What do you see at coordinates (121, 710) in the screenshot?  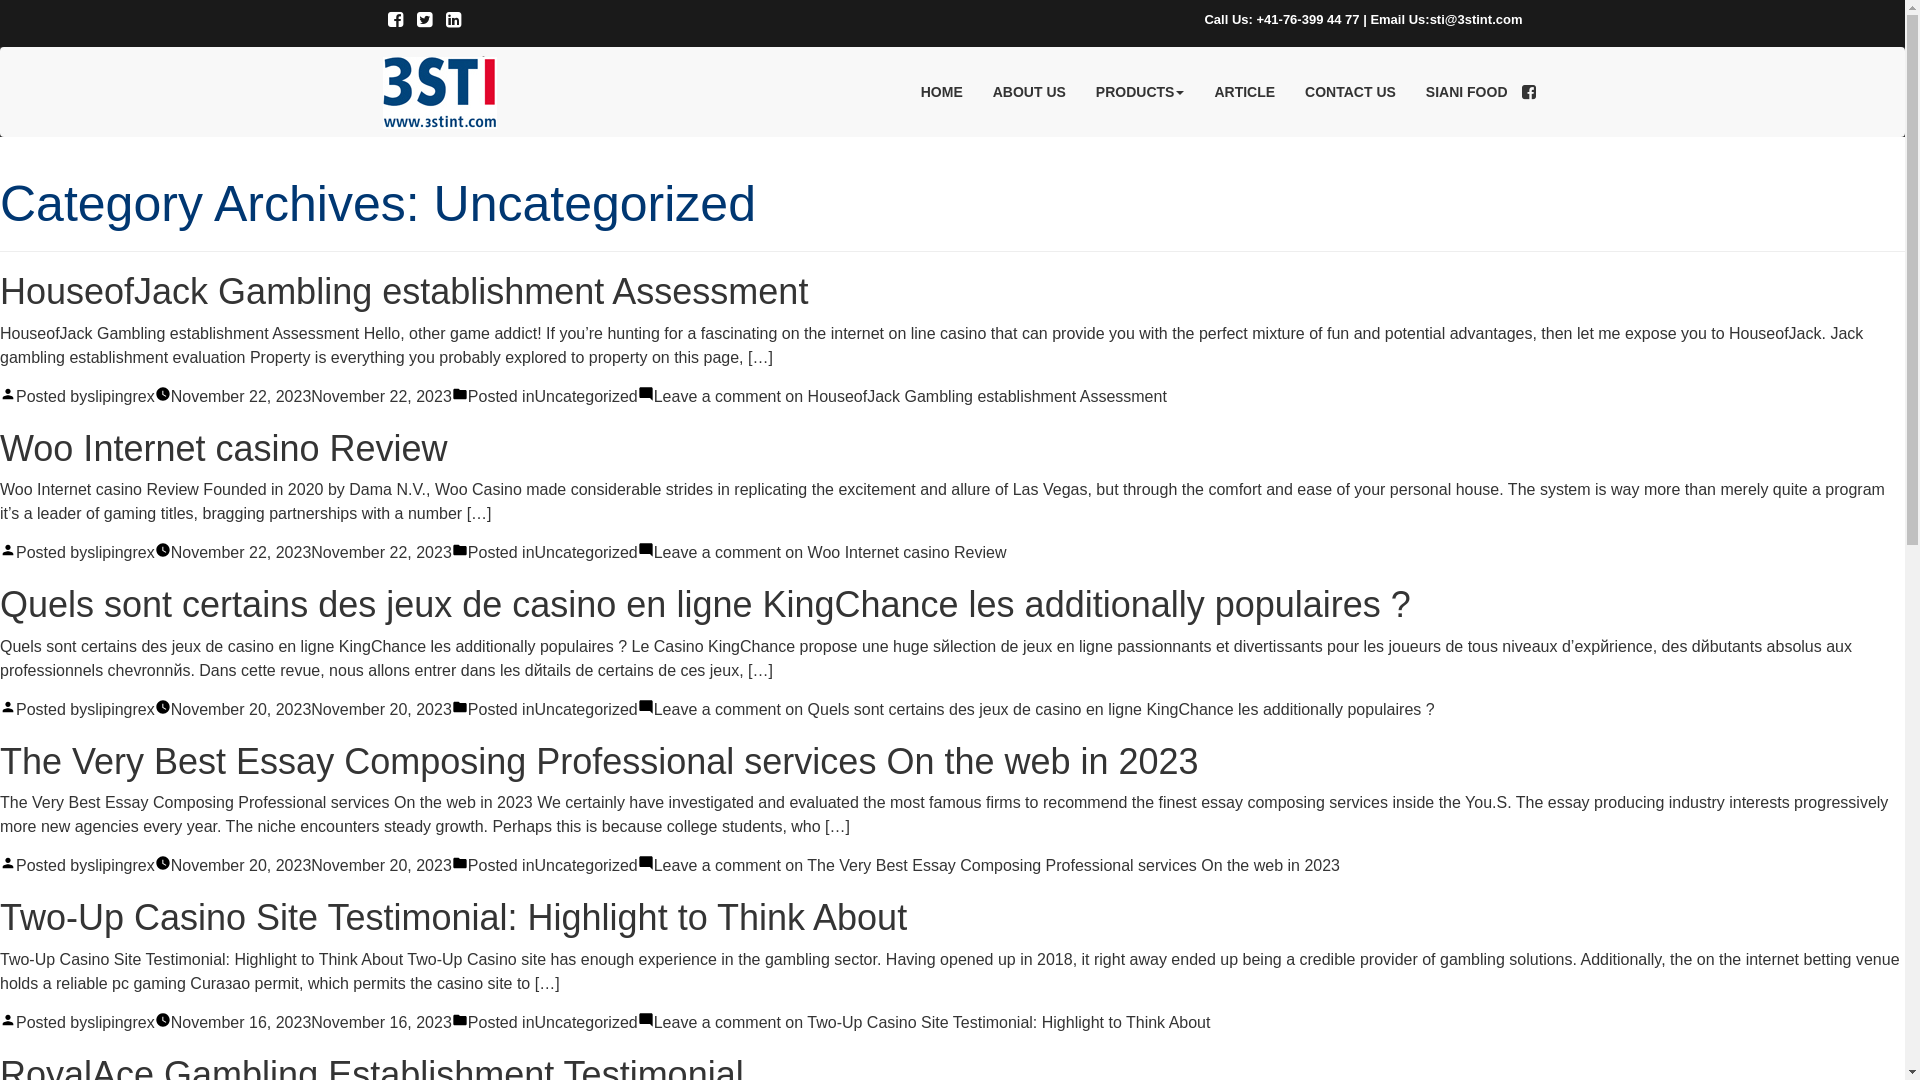 I see `slipingrex` at bounding box center [121, 710].